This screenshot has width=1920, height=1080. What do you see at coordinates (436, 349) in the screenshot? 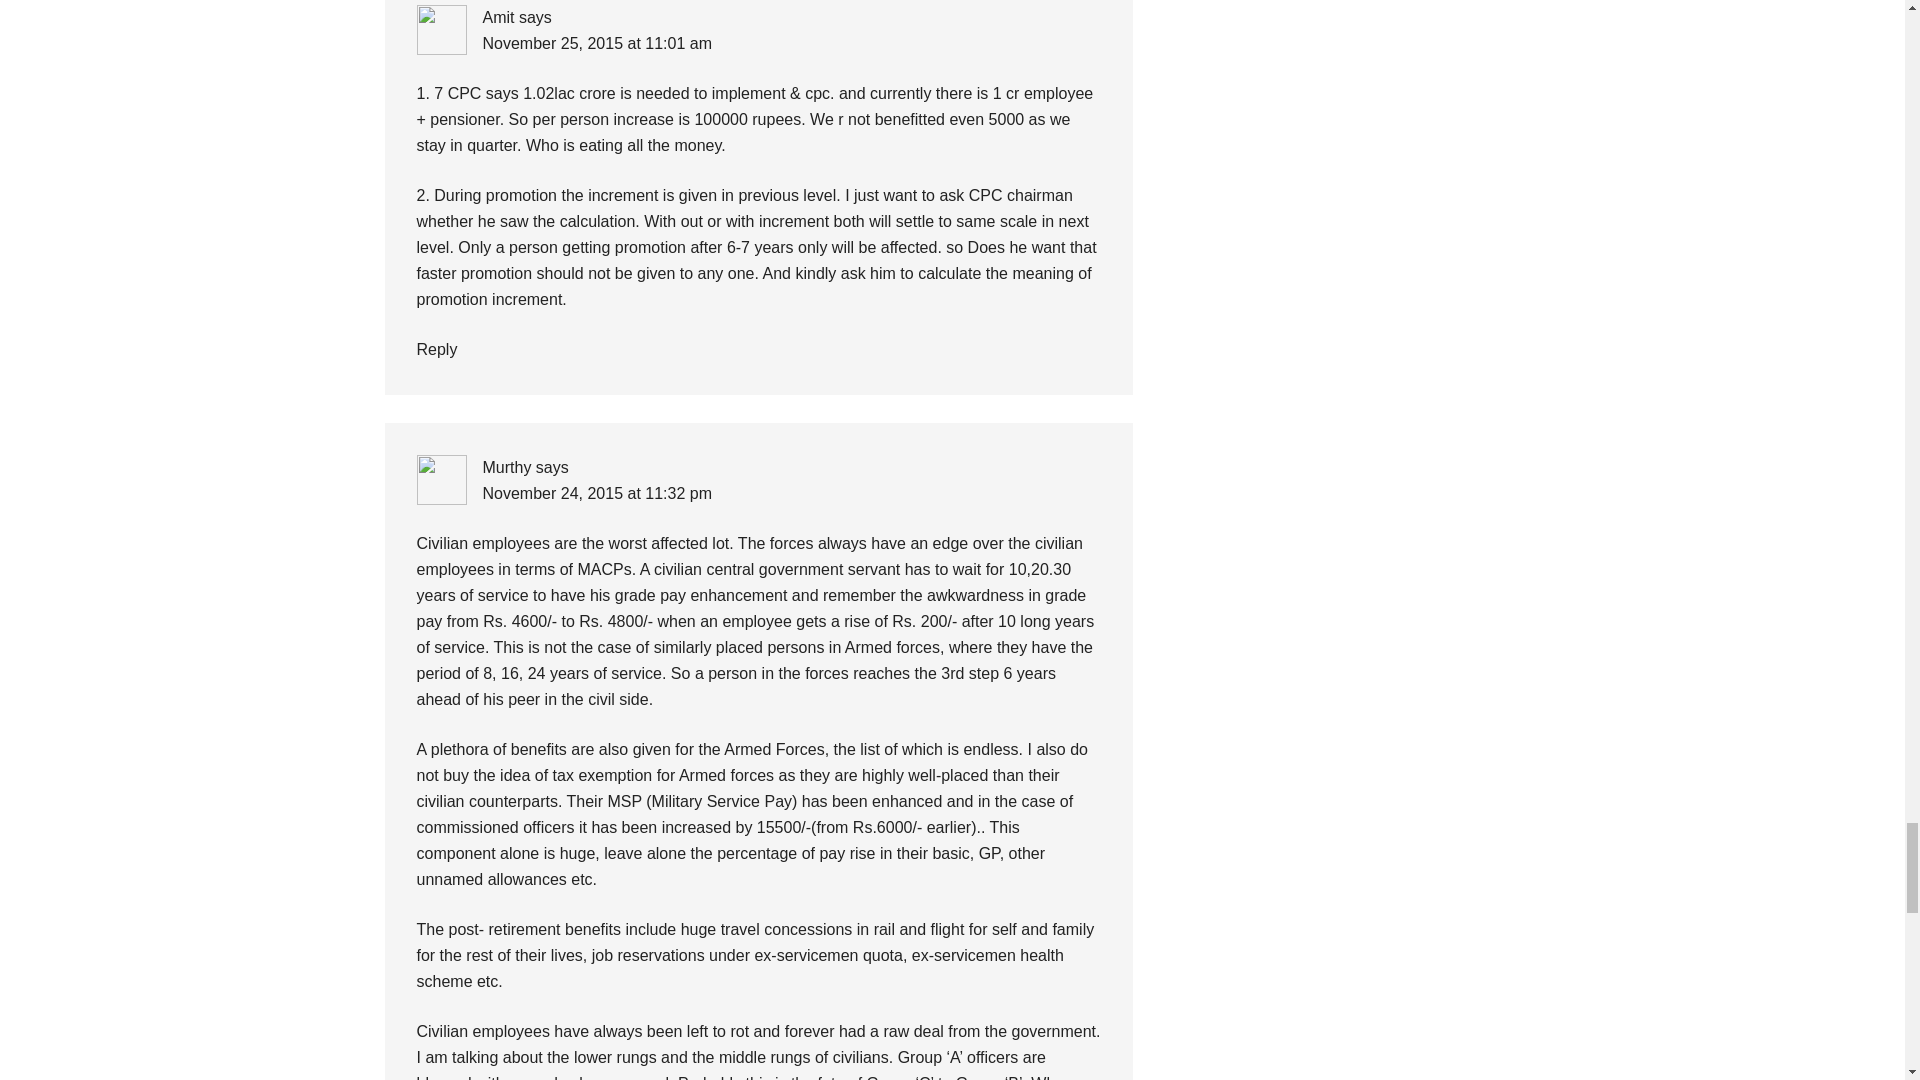
I see `Reply` at bounding box center [436, 349].